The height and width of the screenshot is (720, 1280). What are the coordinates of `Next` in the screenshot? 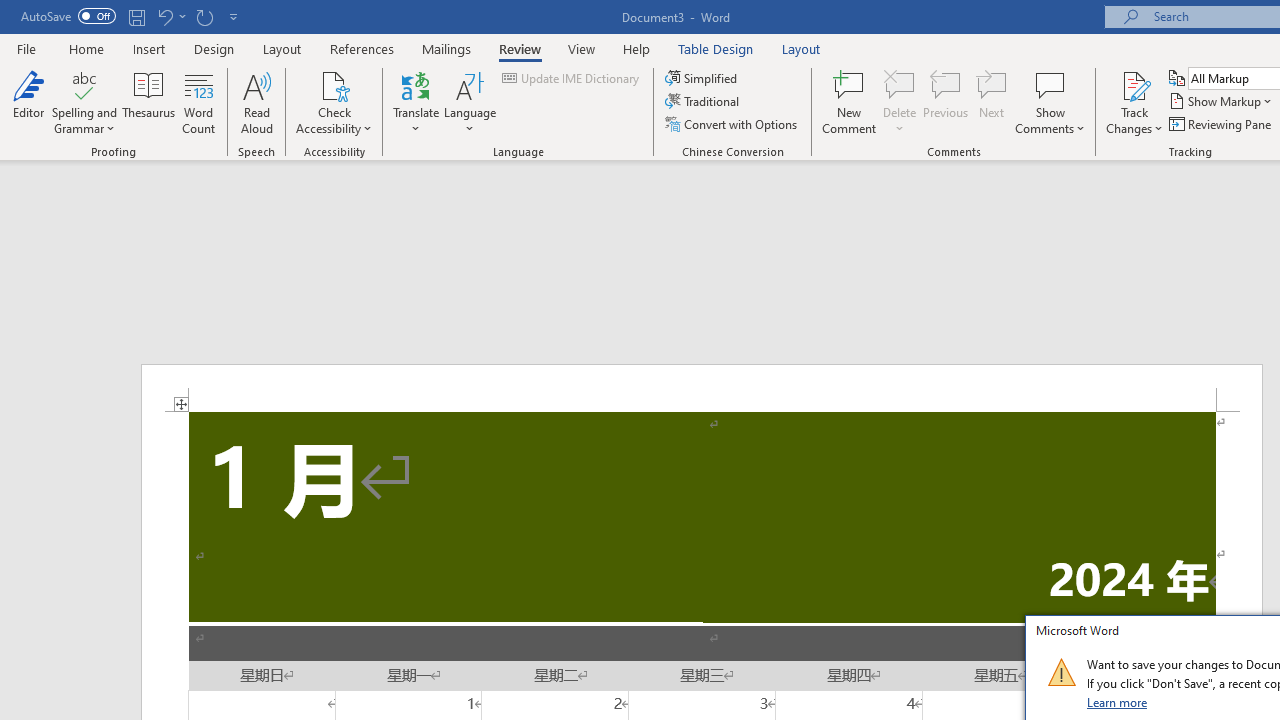 It's located at (992, 102).